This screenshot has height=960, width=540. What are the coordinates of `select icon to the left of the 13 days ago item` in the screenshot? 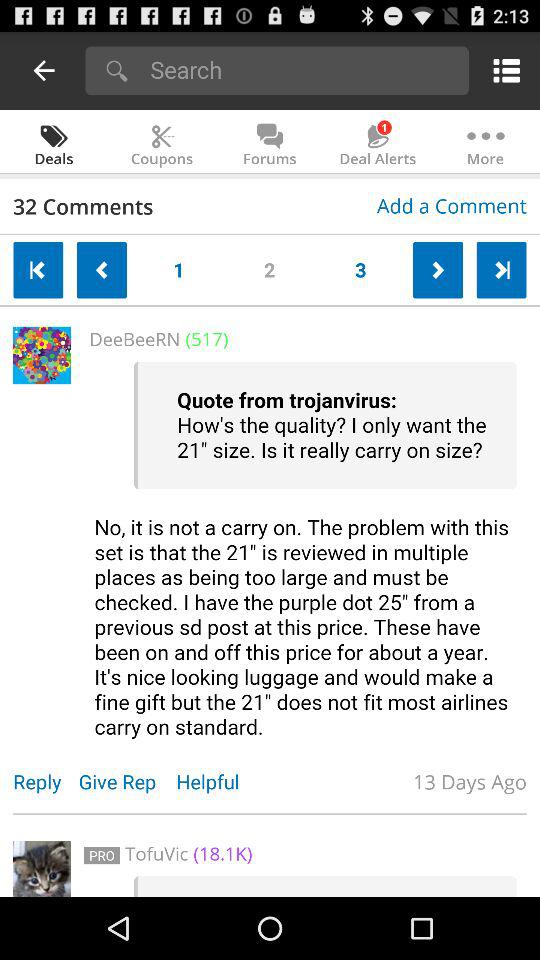 It's located at (218, 782).